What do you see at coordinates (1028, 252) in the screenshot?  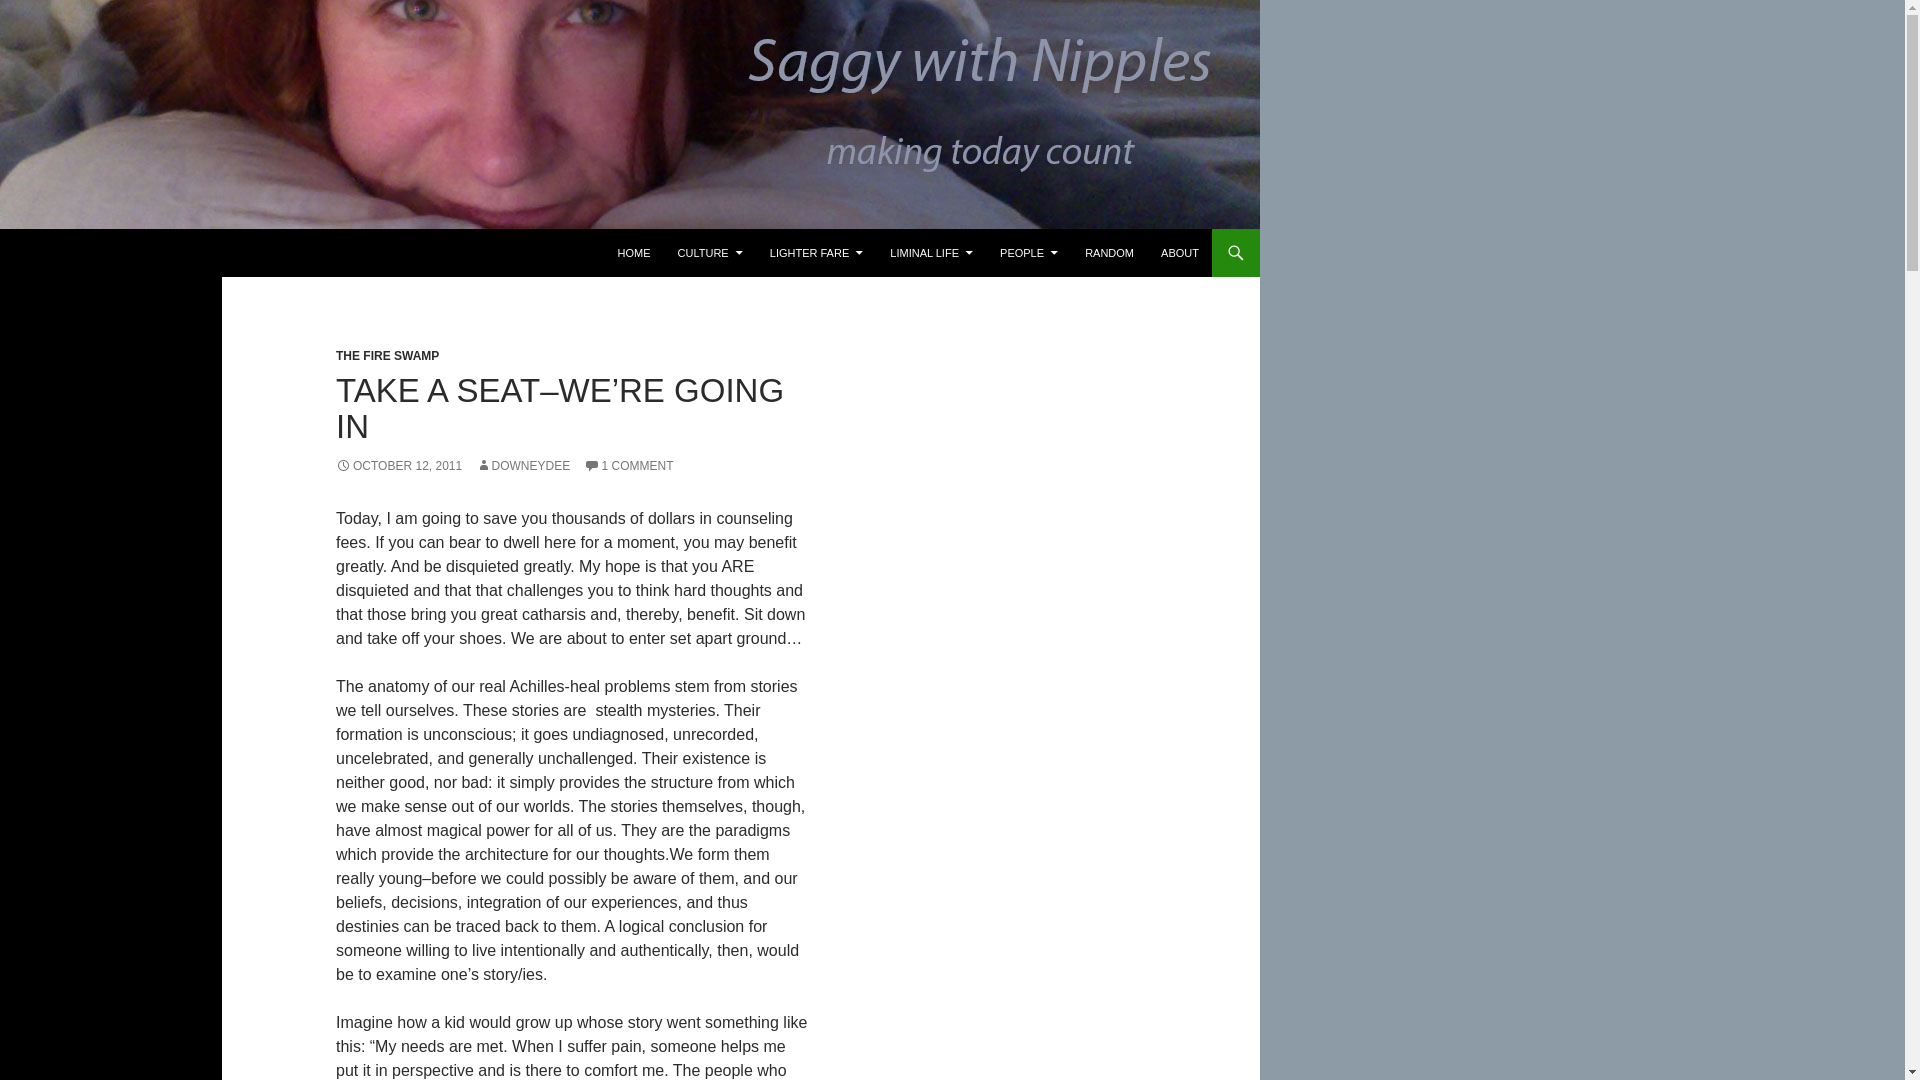 I see `PEOPLE` at bounding box center [1028, 252].